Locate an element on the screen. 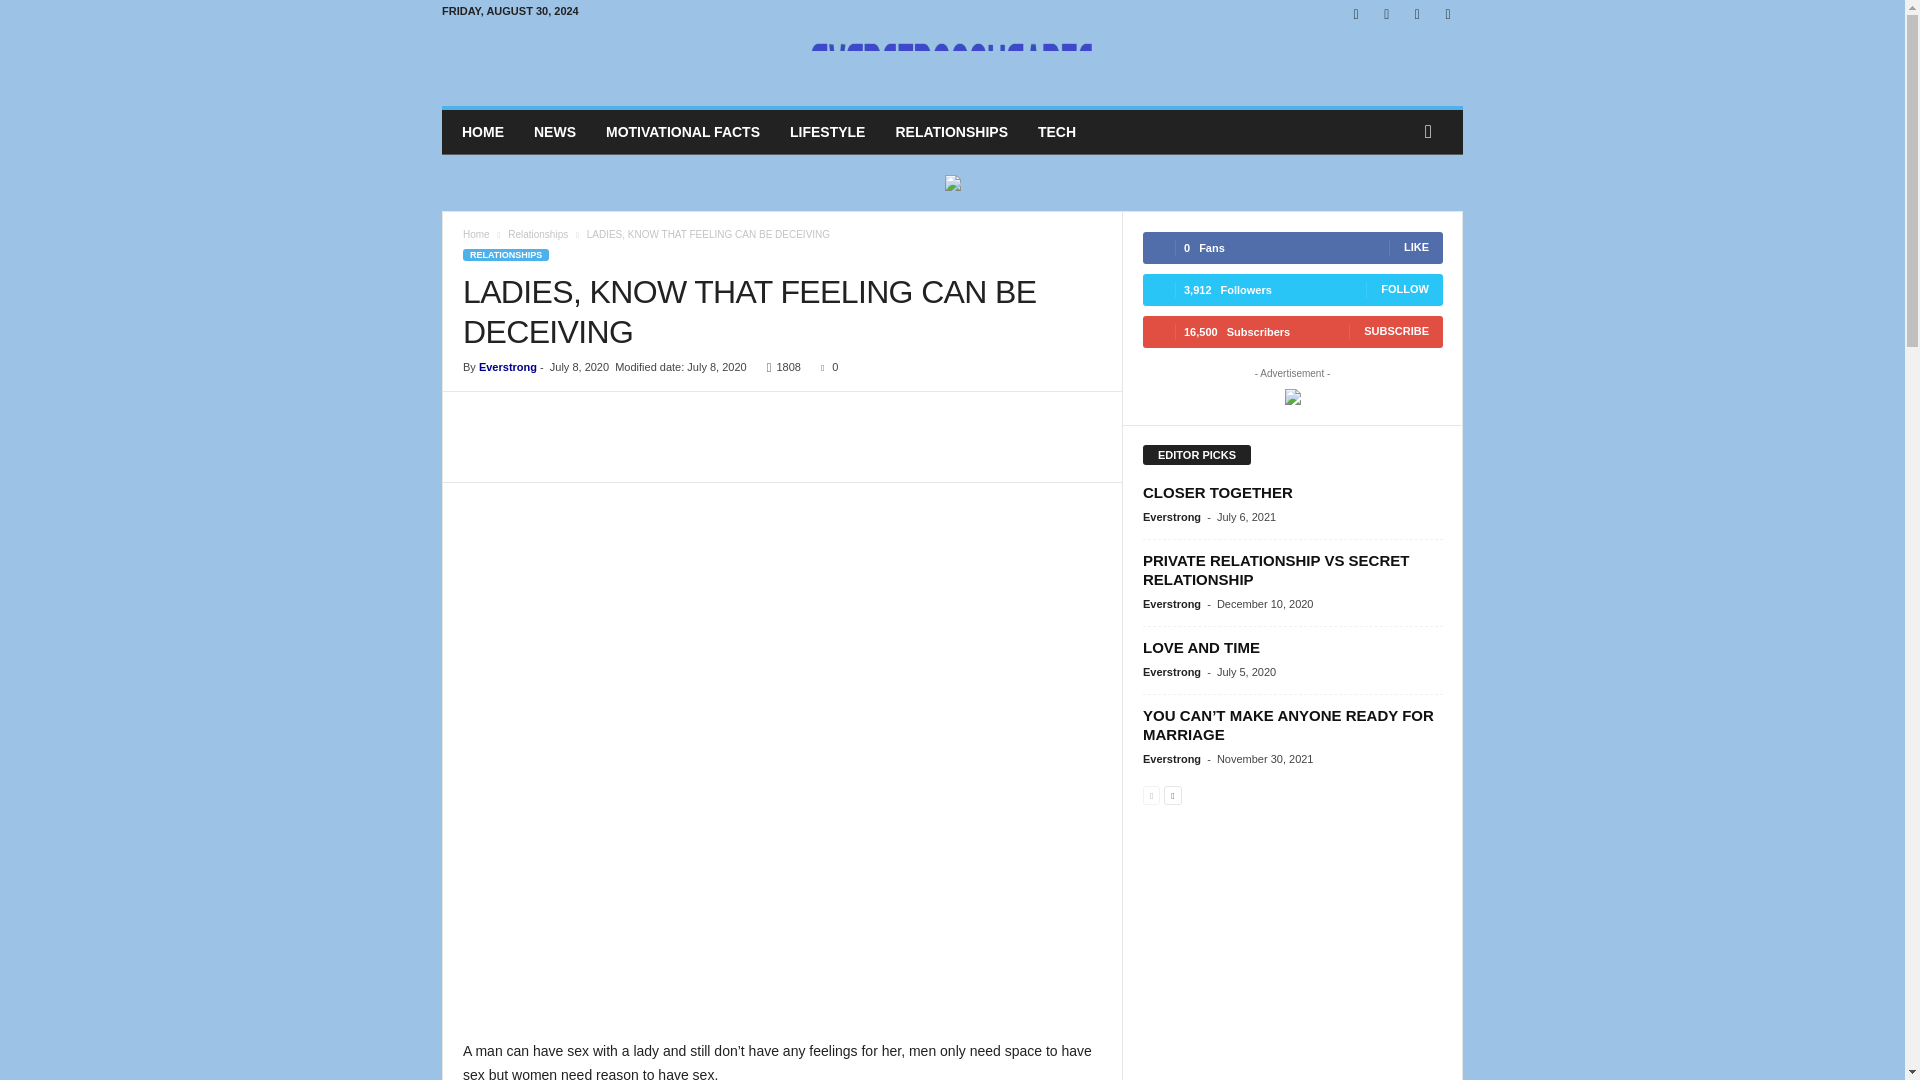 The image size is (1920, 1080). Relationships is located at coordinates (538, 234).